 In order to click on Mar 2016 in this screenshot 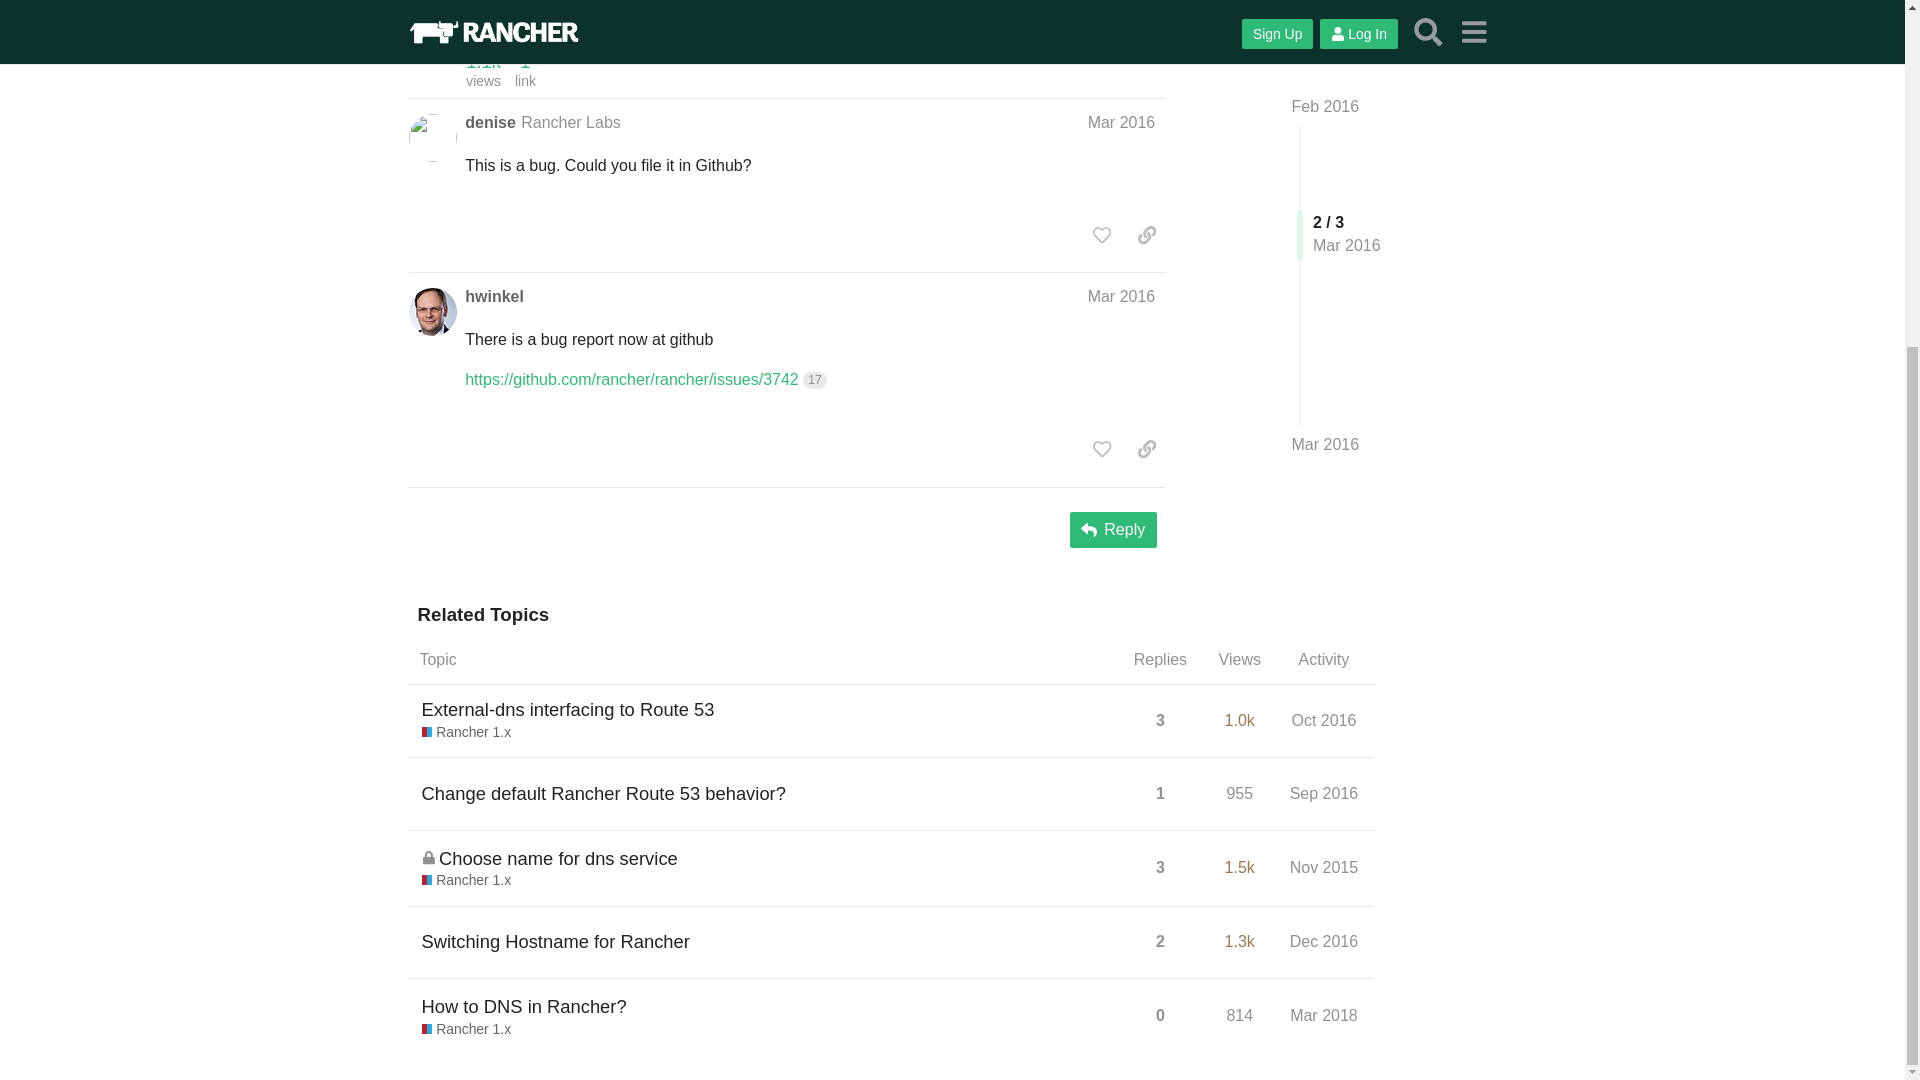, I will do `click(1122, 296)`.